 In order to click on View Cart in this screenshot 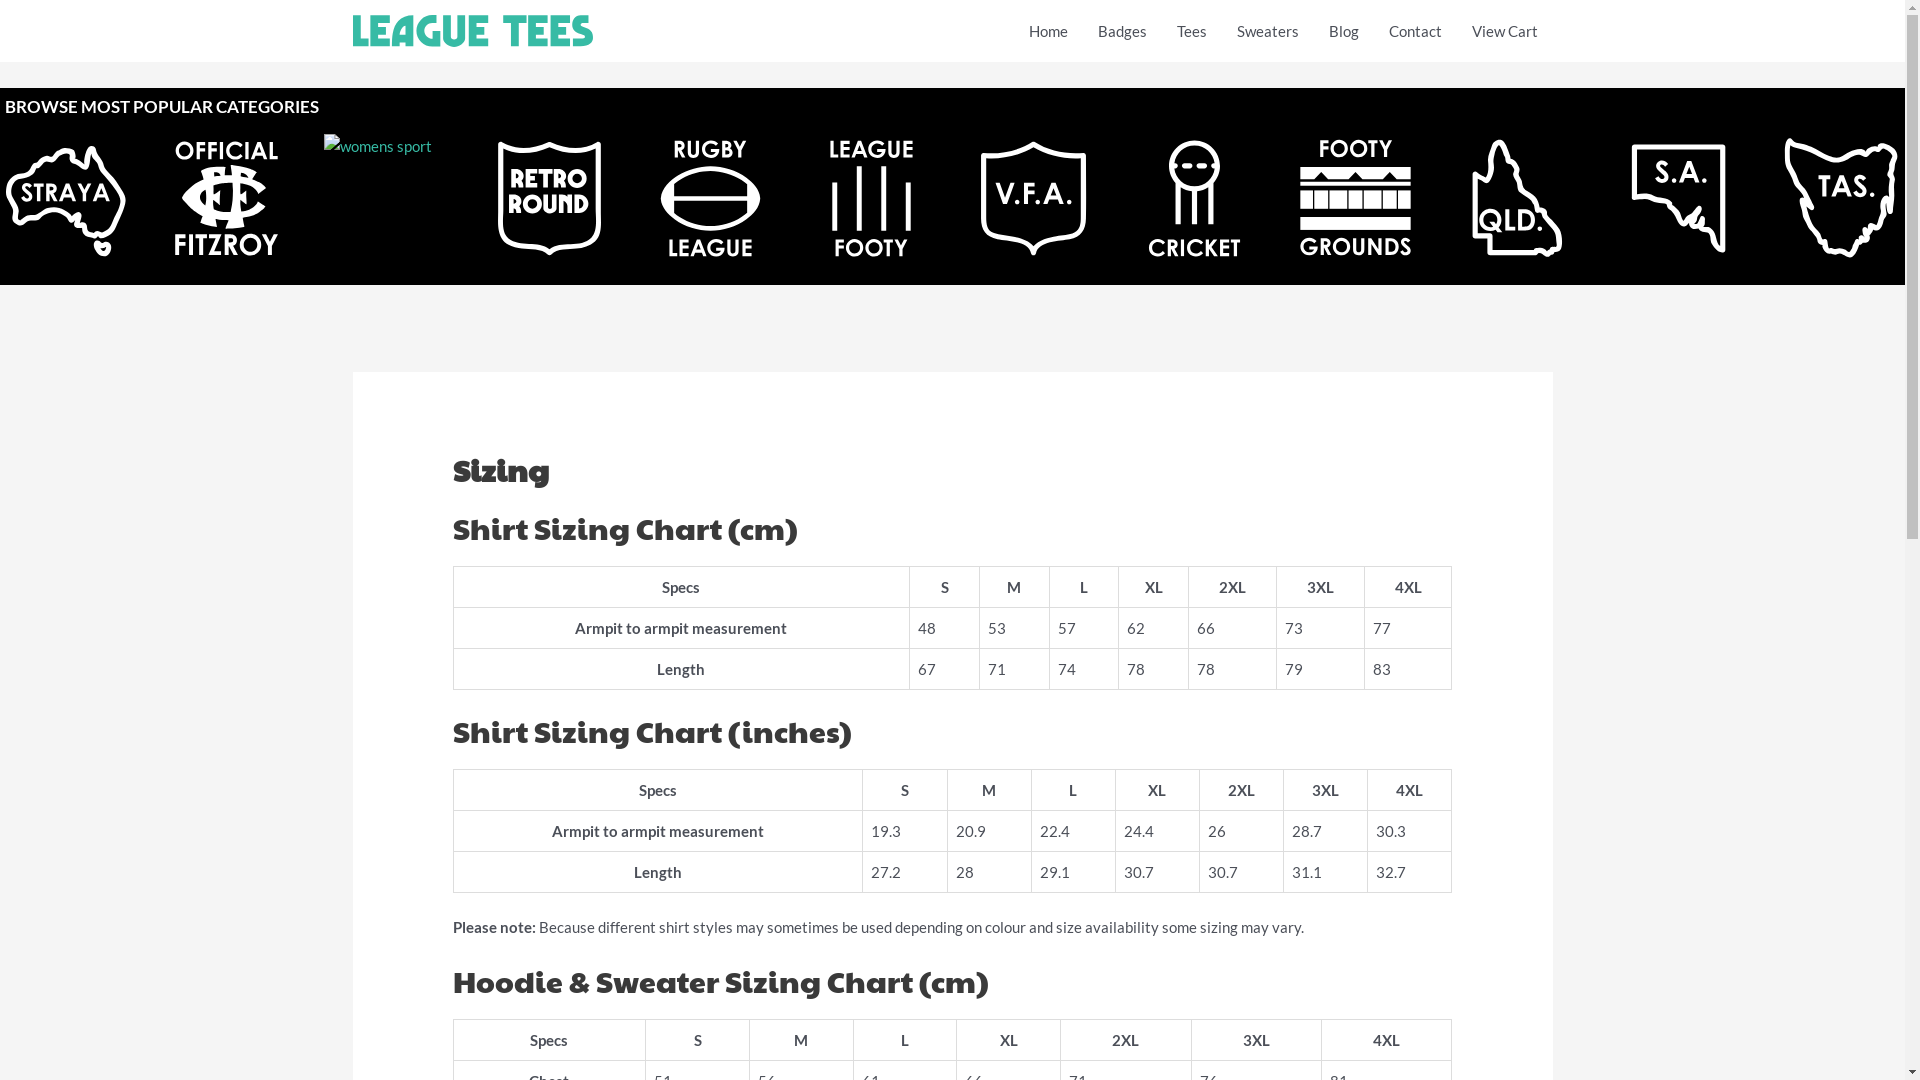, I will do `click(1504, 31)`.